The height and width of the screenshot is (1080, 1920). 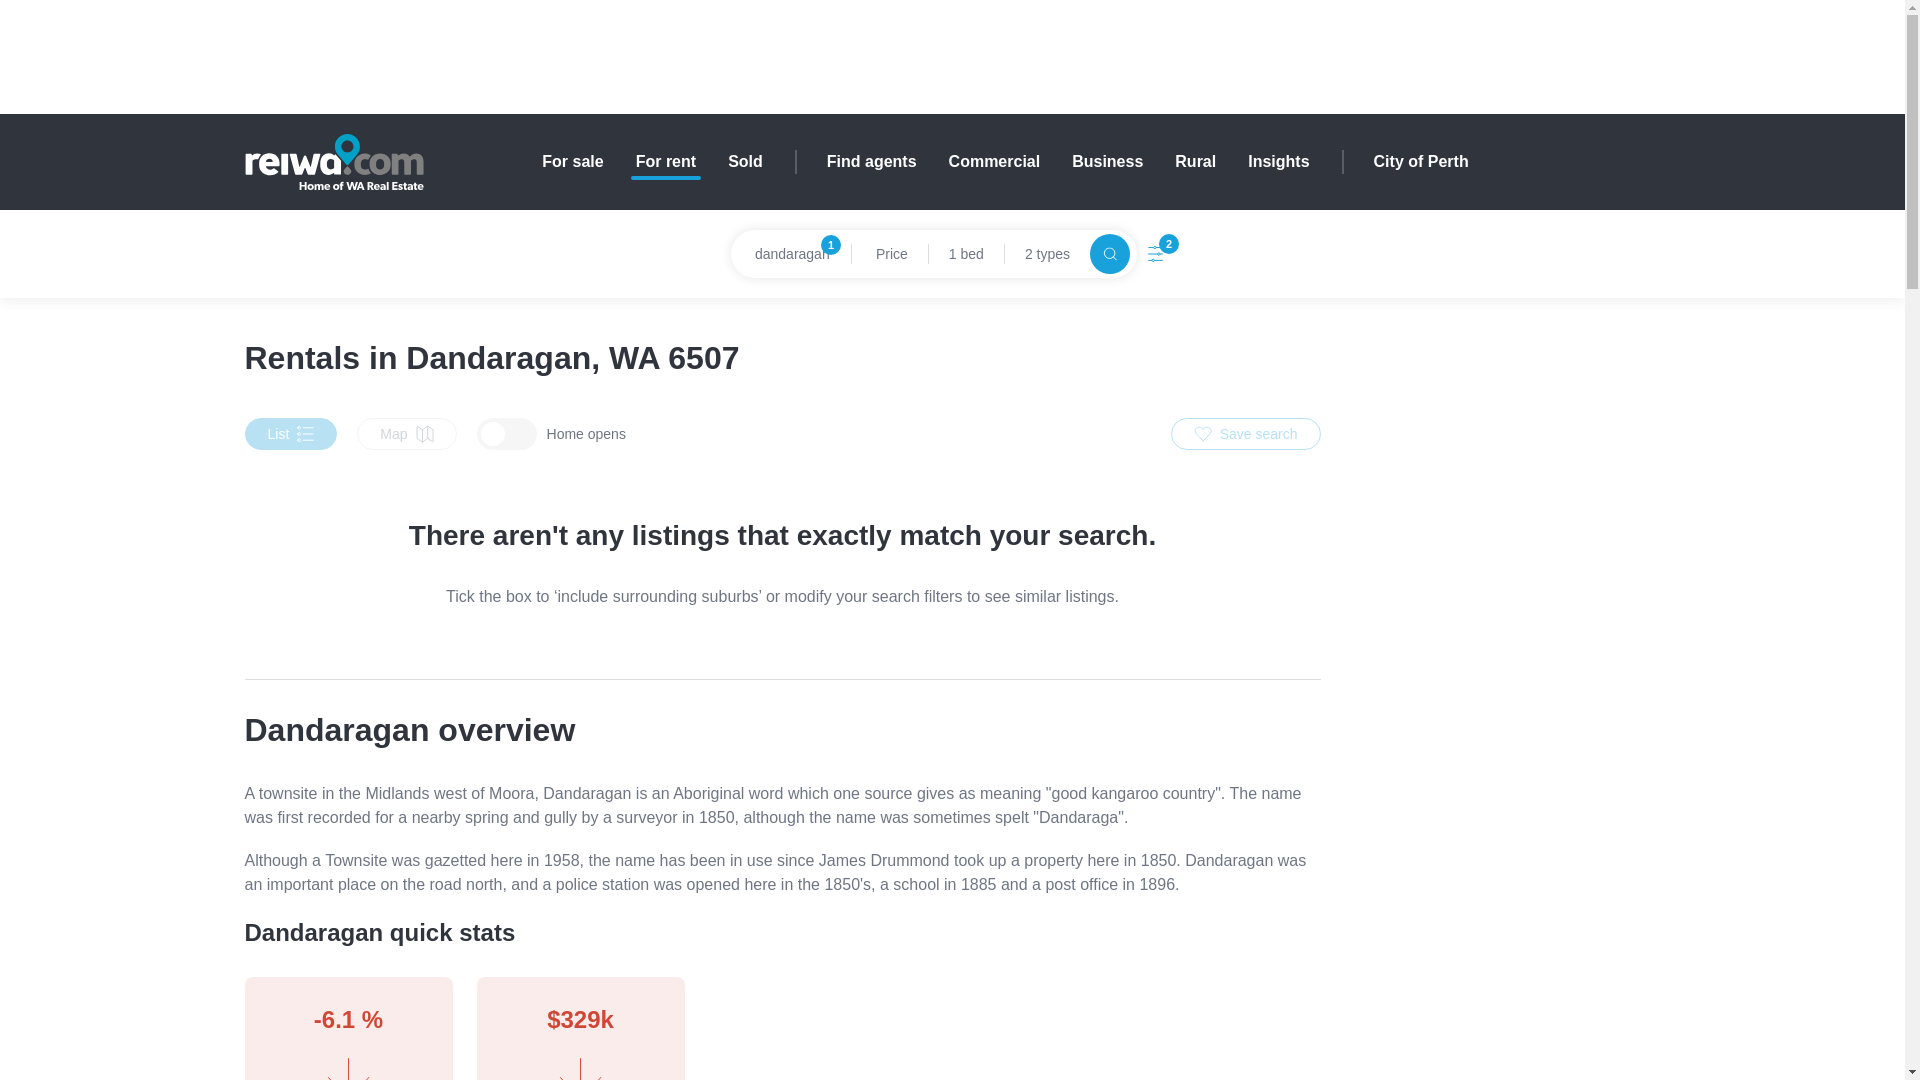 I want to click on Price, so click(x=890, y=254).